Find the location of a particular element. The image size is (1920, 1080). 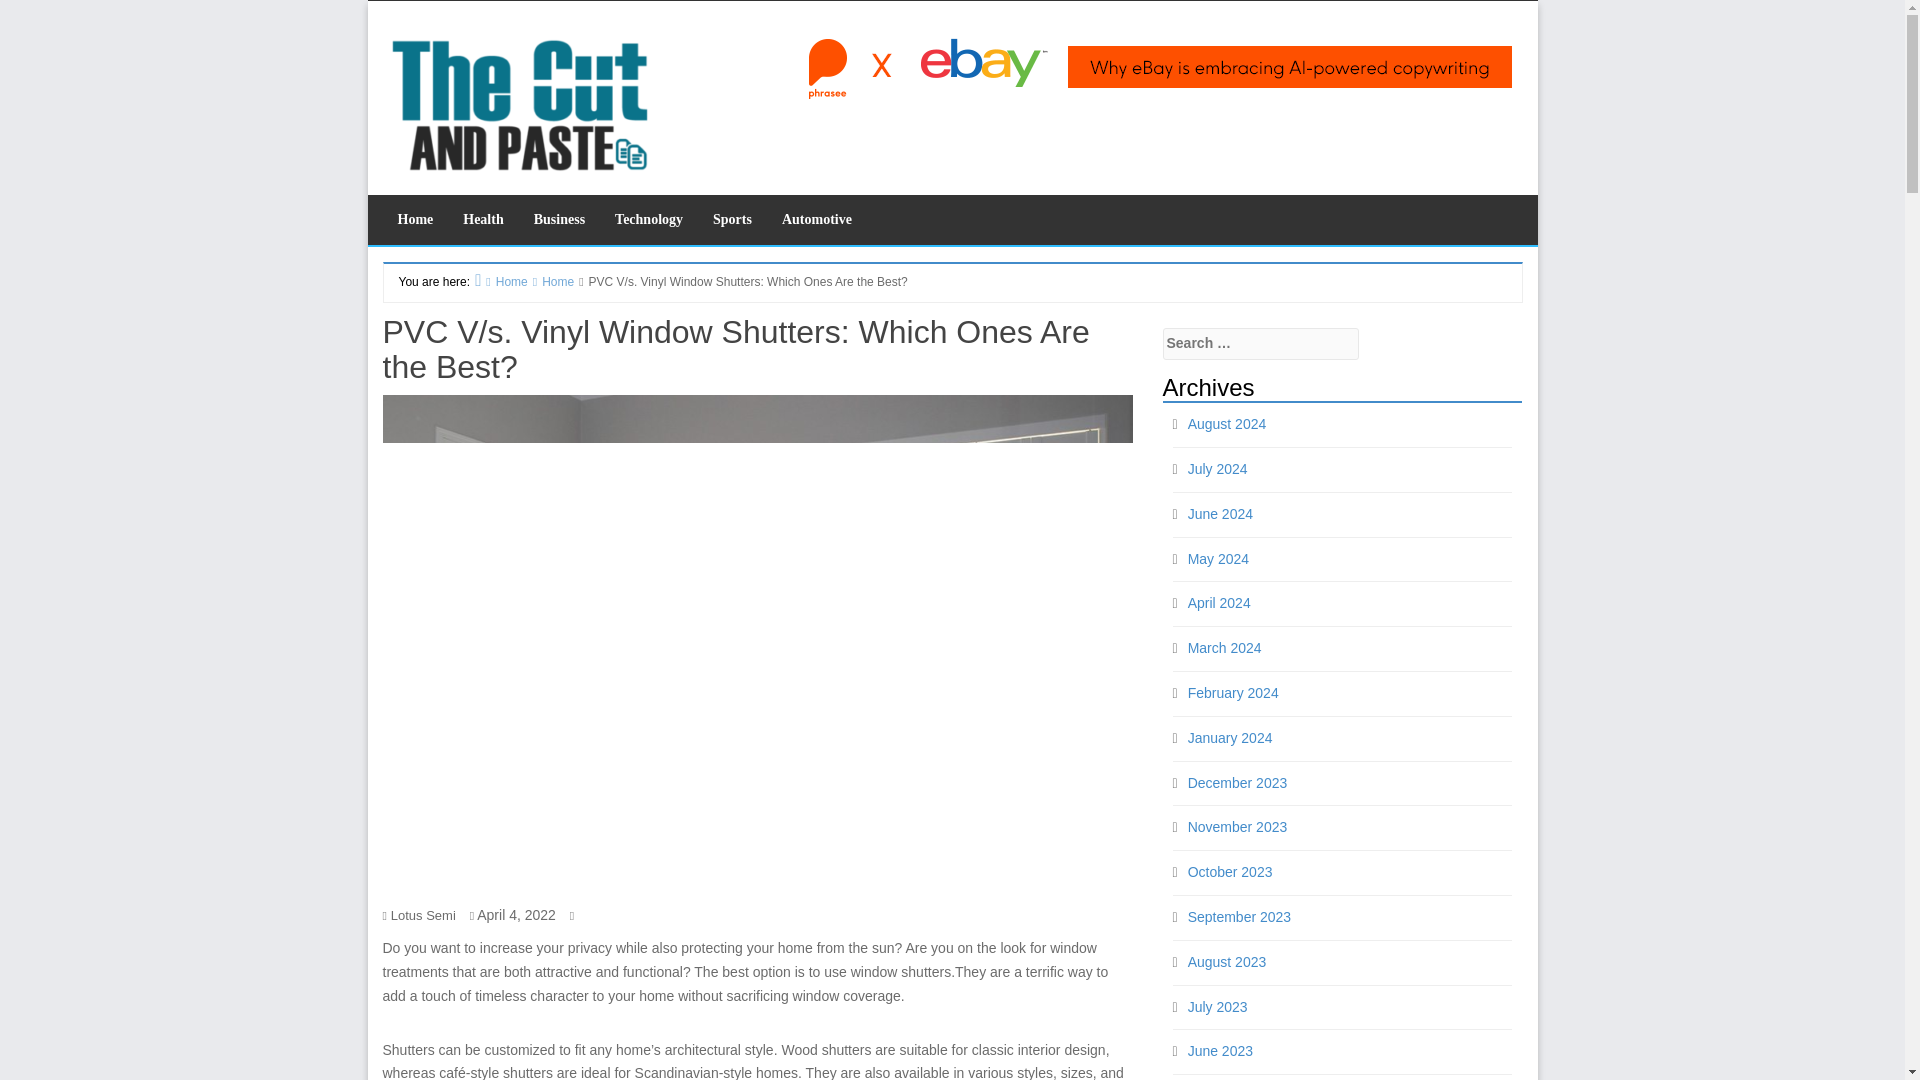

Technology is located at coordinates (648, 220).